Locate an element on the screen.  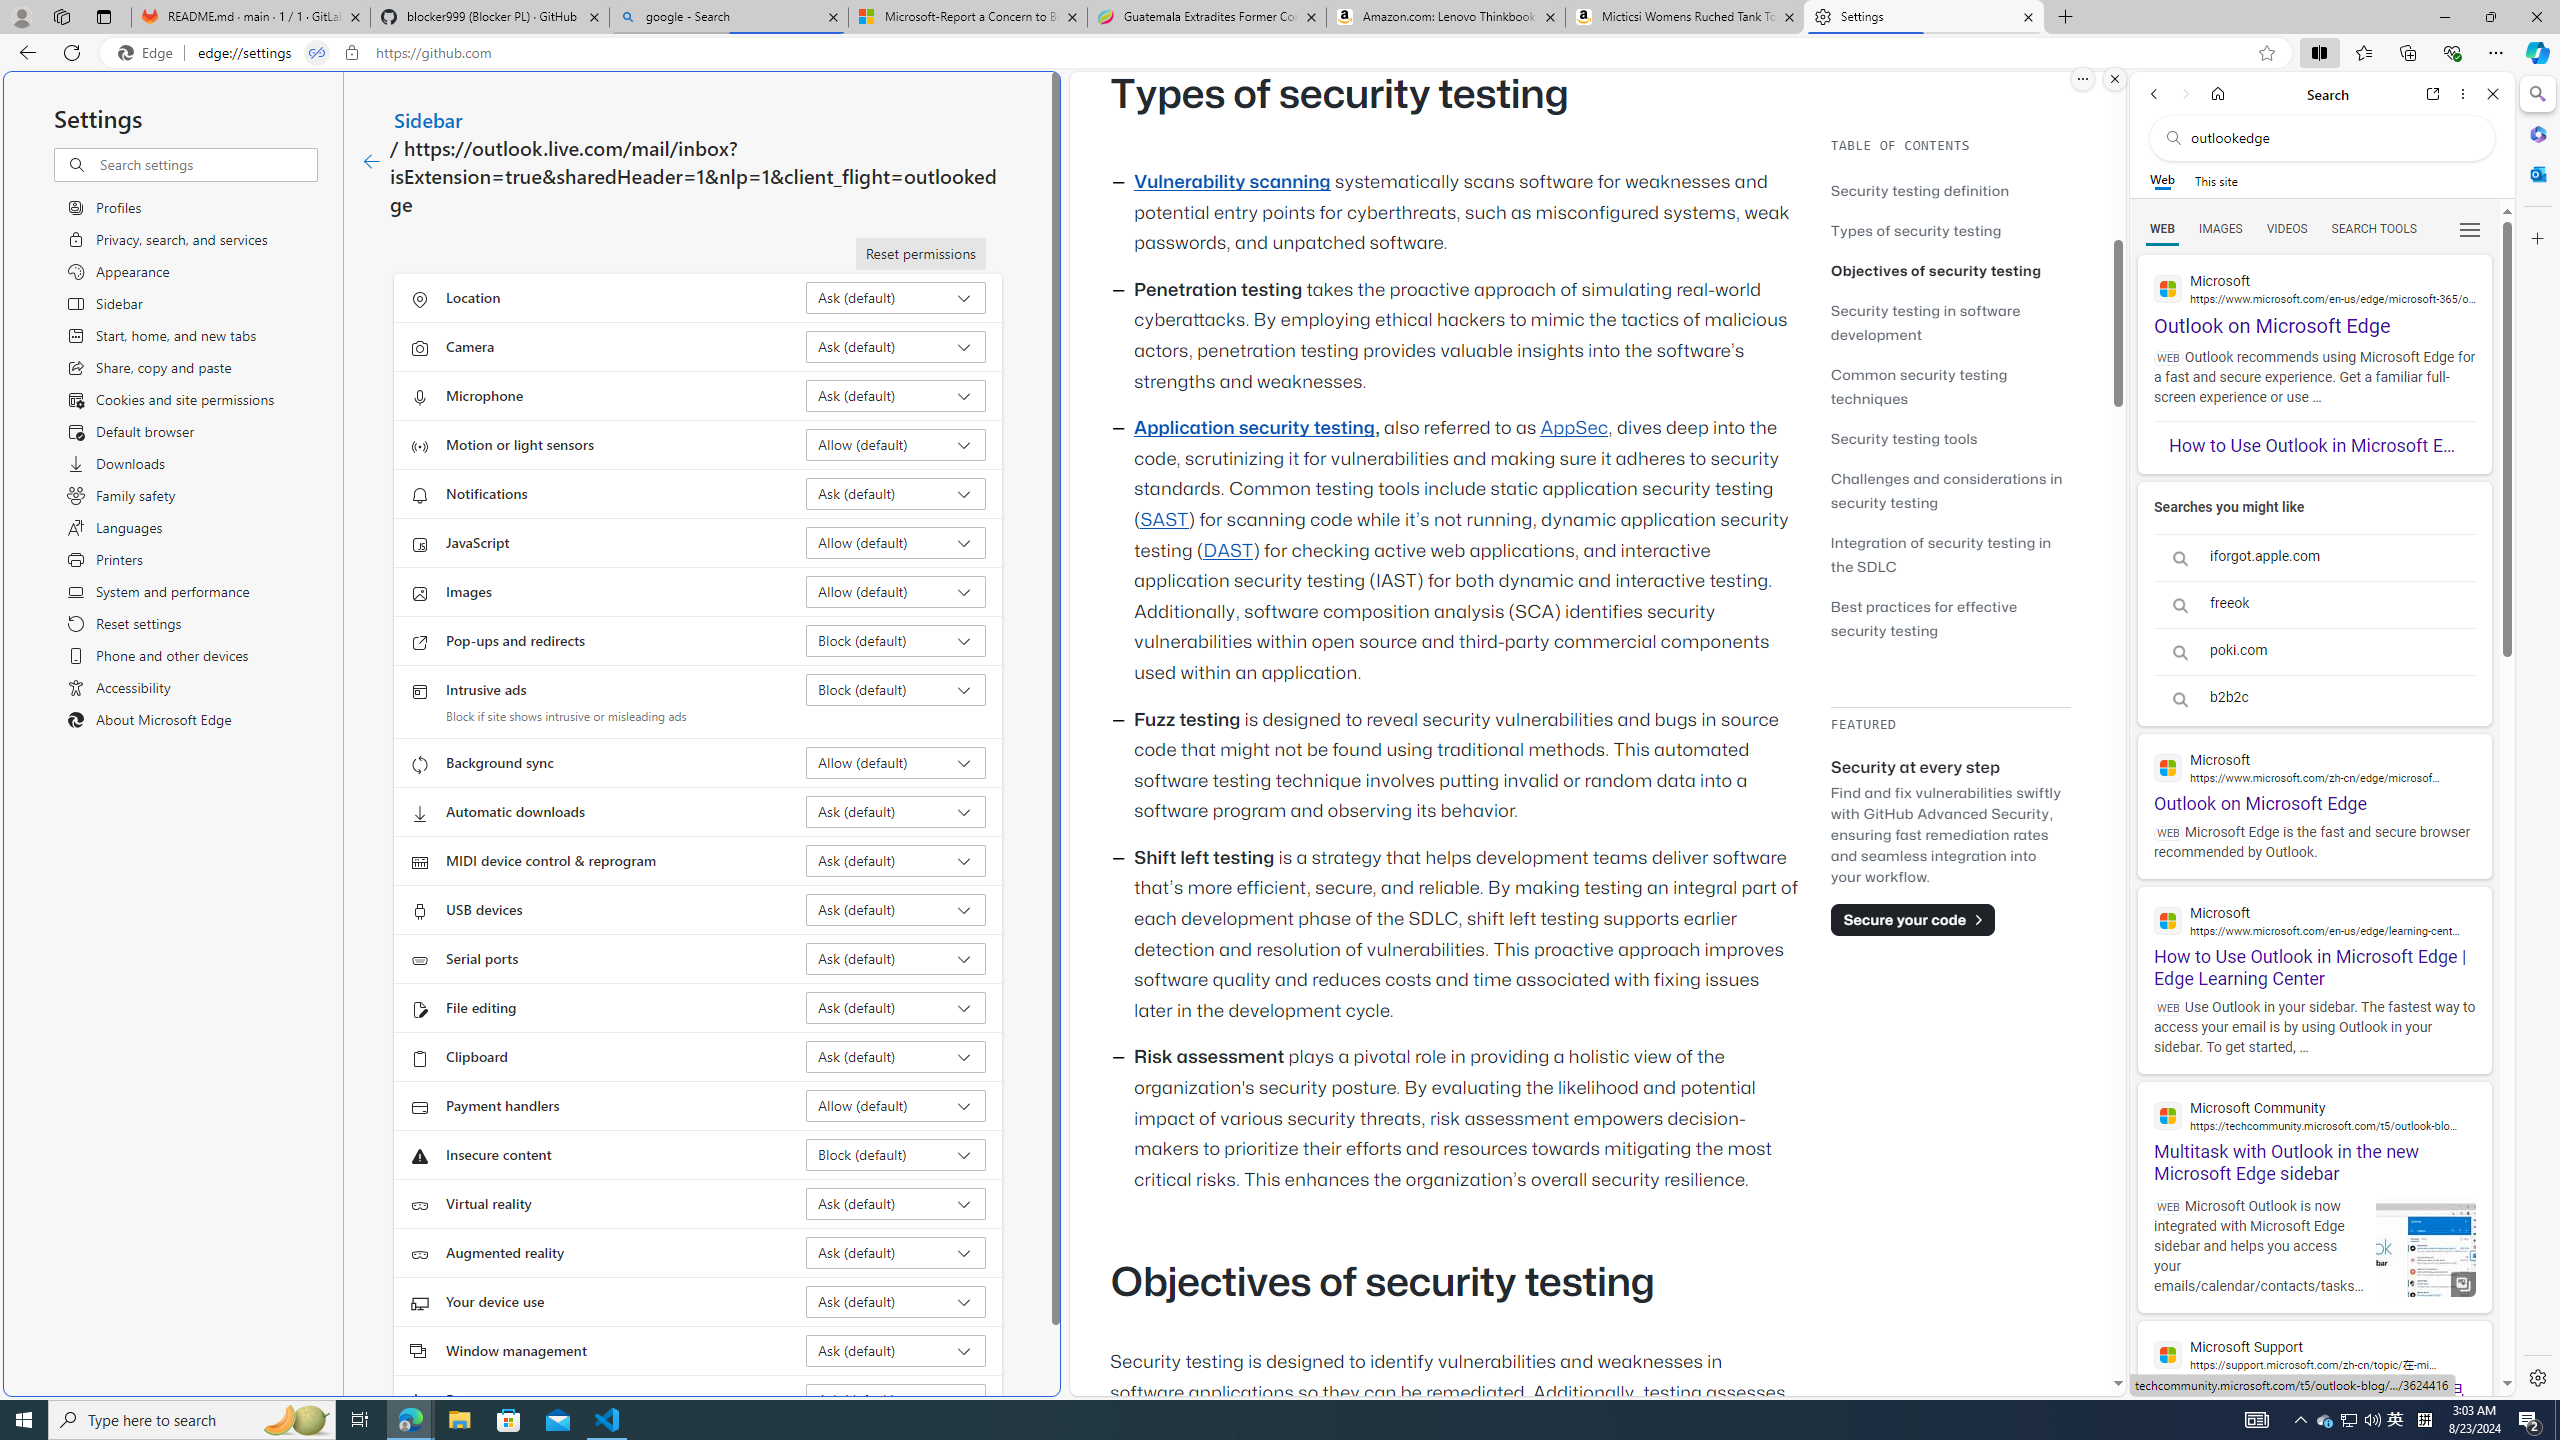
Integration of security testing in the SDLC is located at coordinates (1950, 554).